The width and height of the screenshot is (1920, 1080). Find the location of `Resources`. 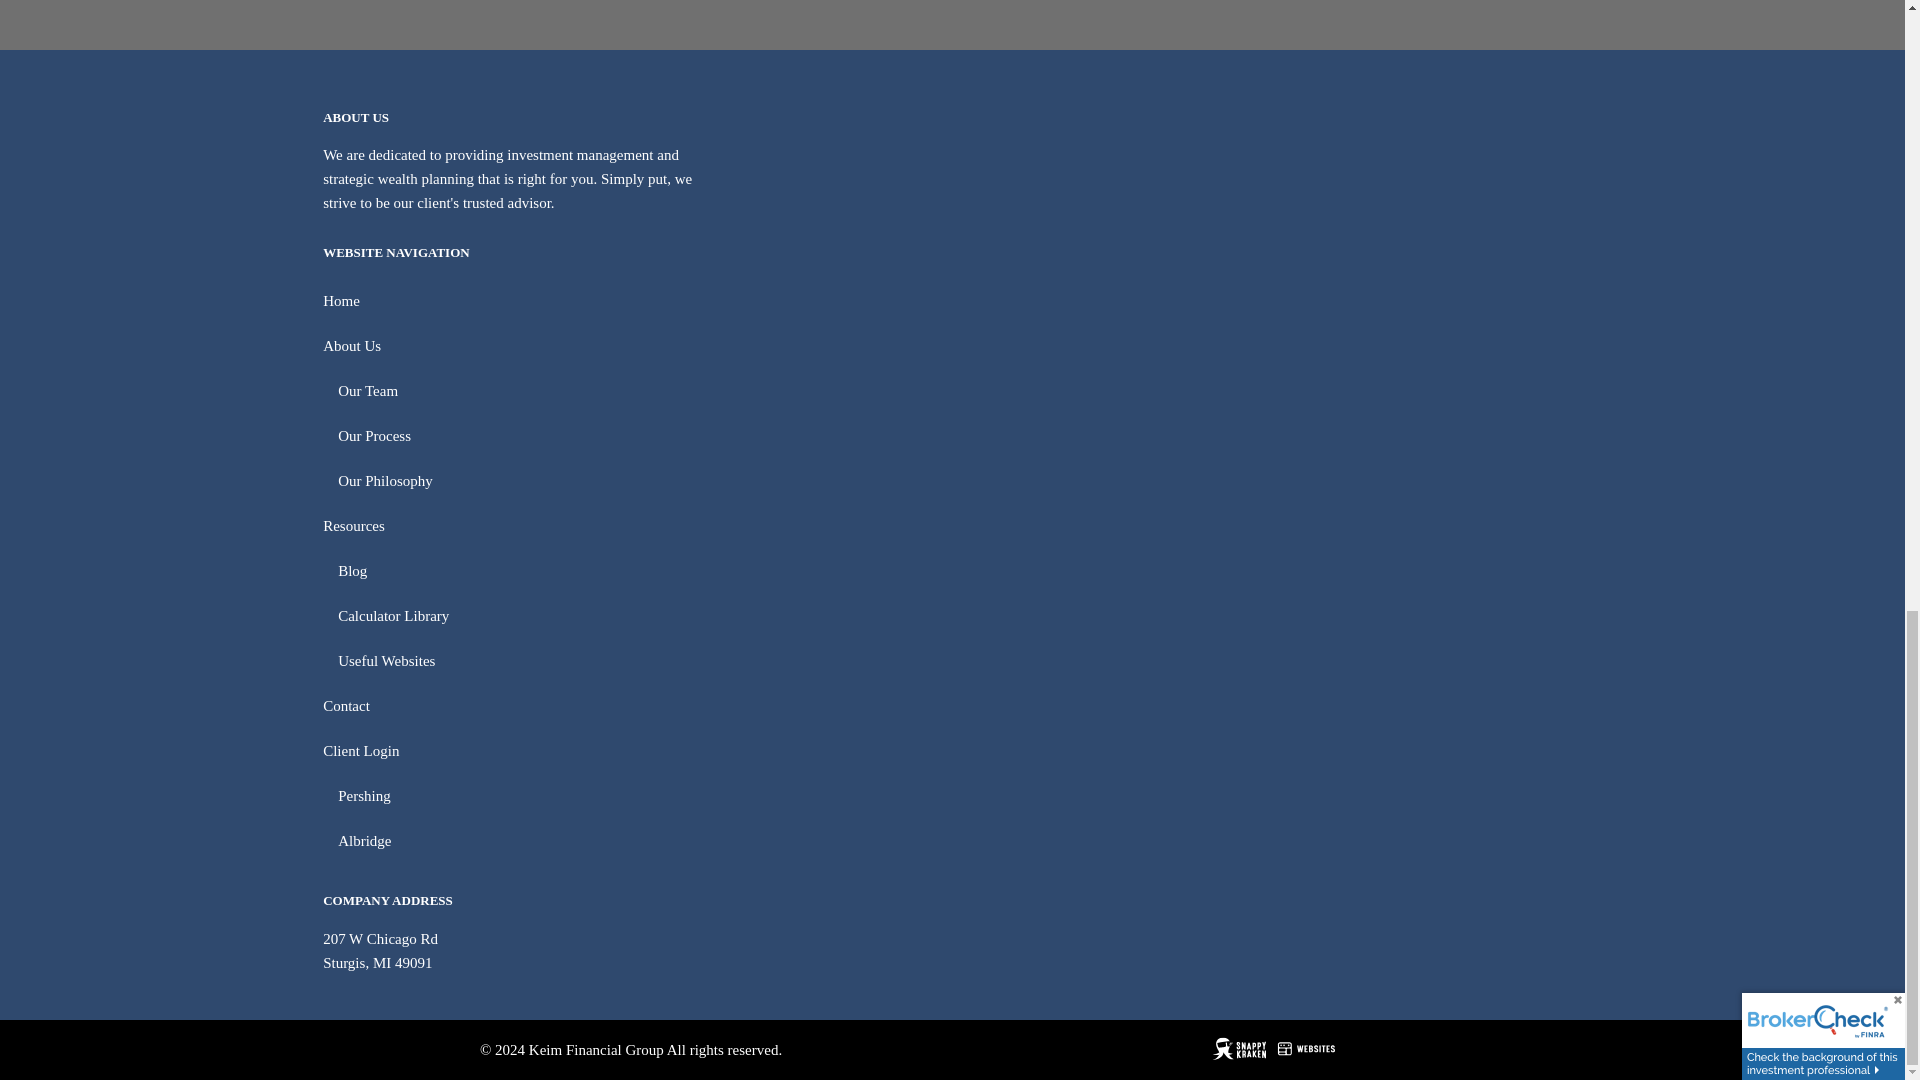

Resources is located at coordinates (952, 526).